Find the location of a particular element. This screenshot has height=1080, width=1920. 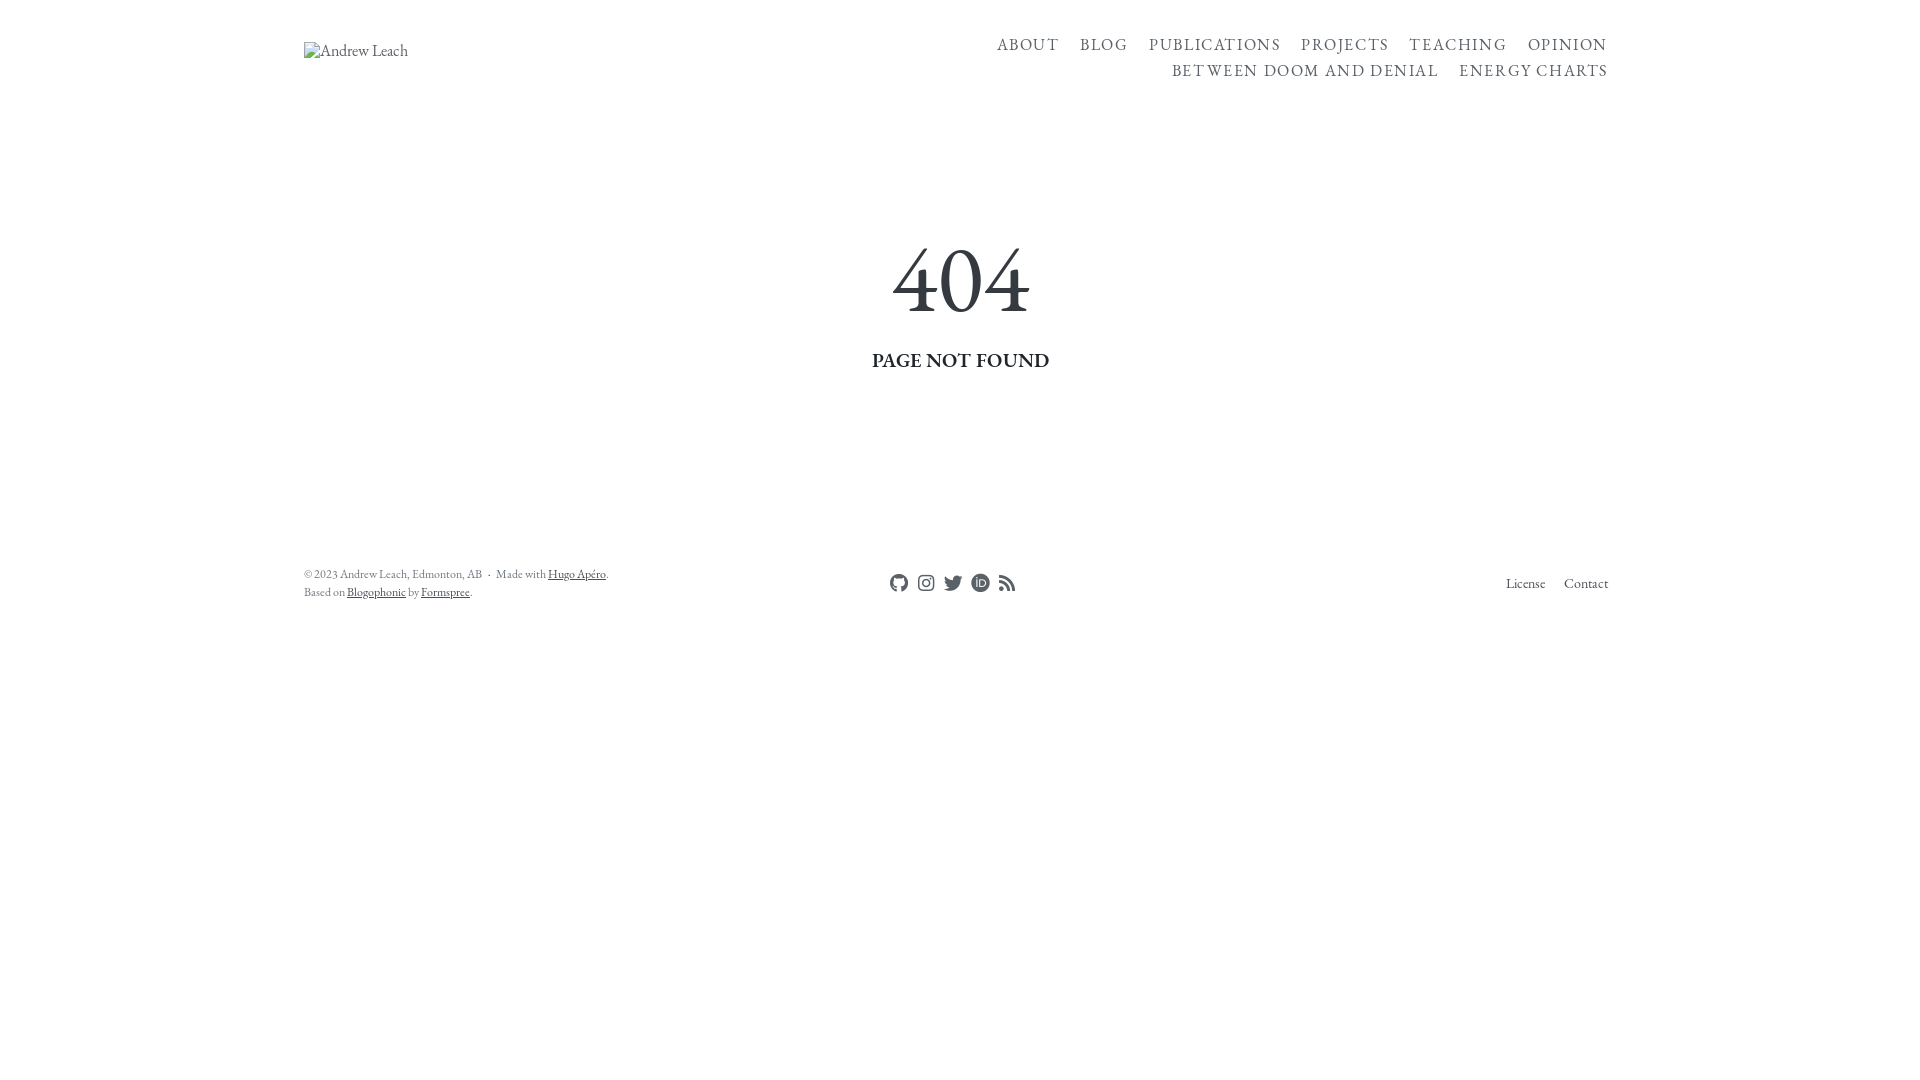

Contact is located at coordinates (1586, 583).